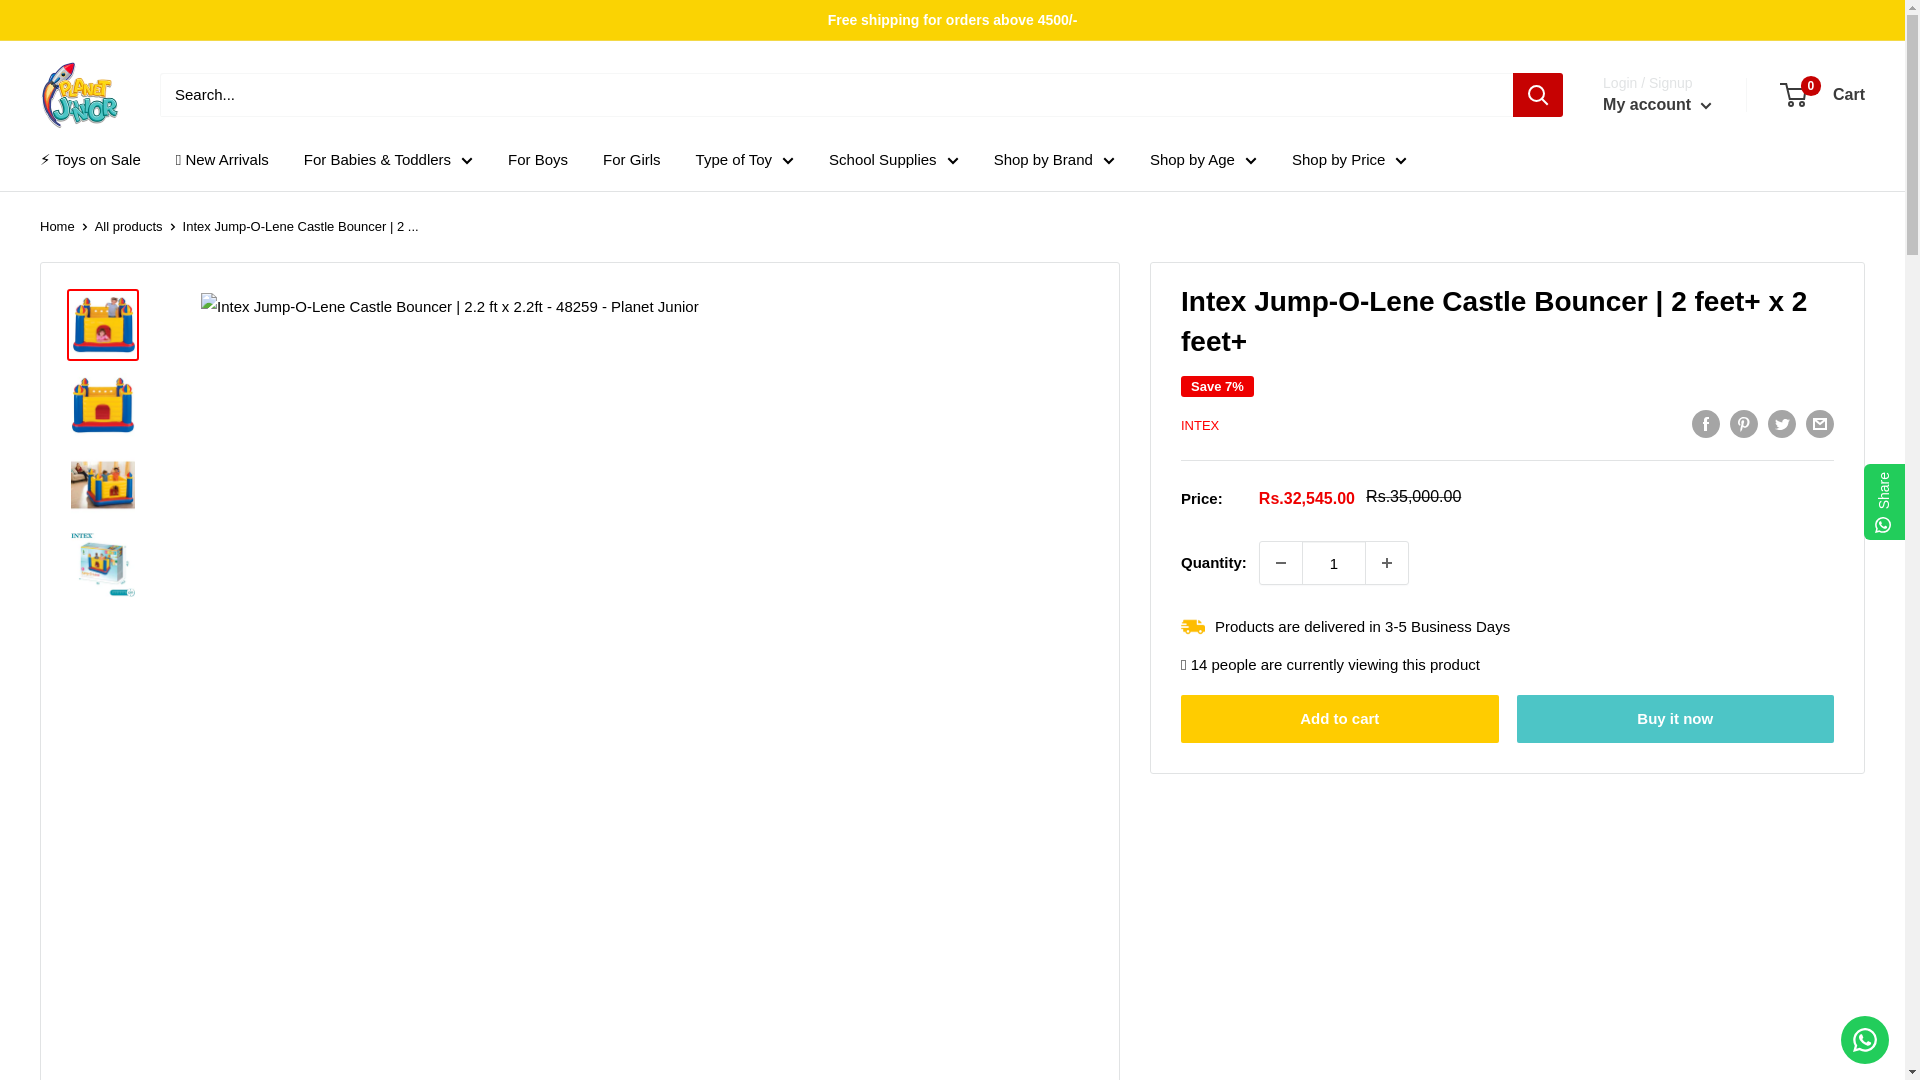 The height and width of the screenshot is (1080, 1920). Describe the element at coordinates (1333, 563) in the screenshot. I see `1` at that location.